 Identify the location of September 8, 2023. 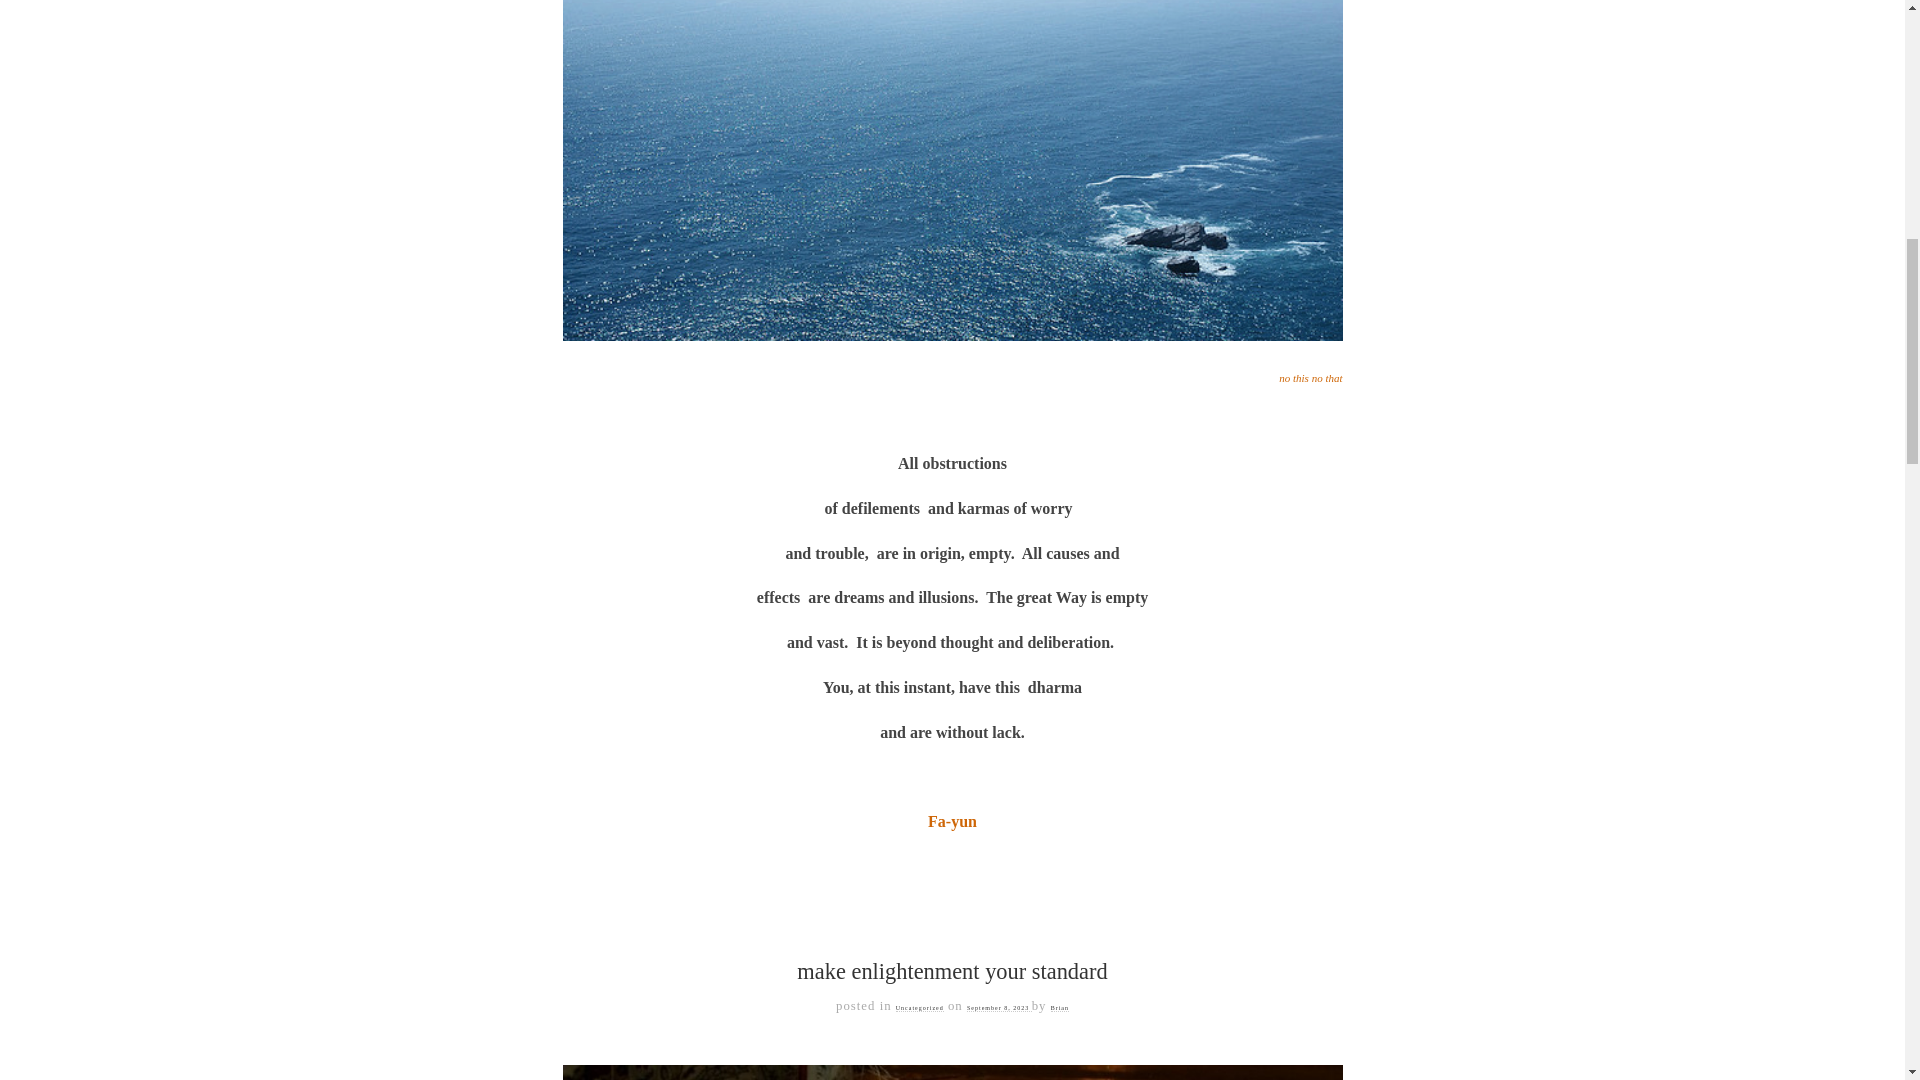
(1000, 1008).